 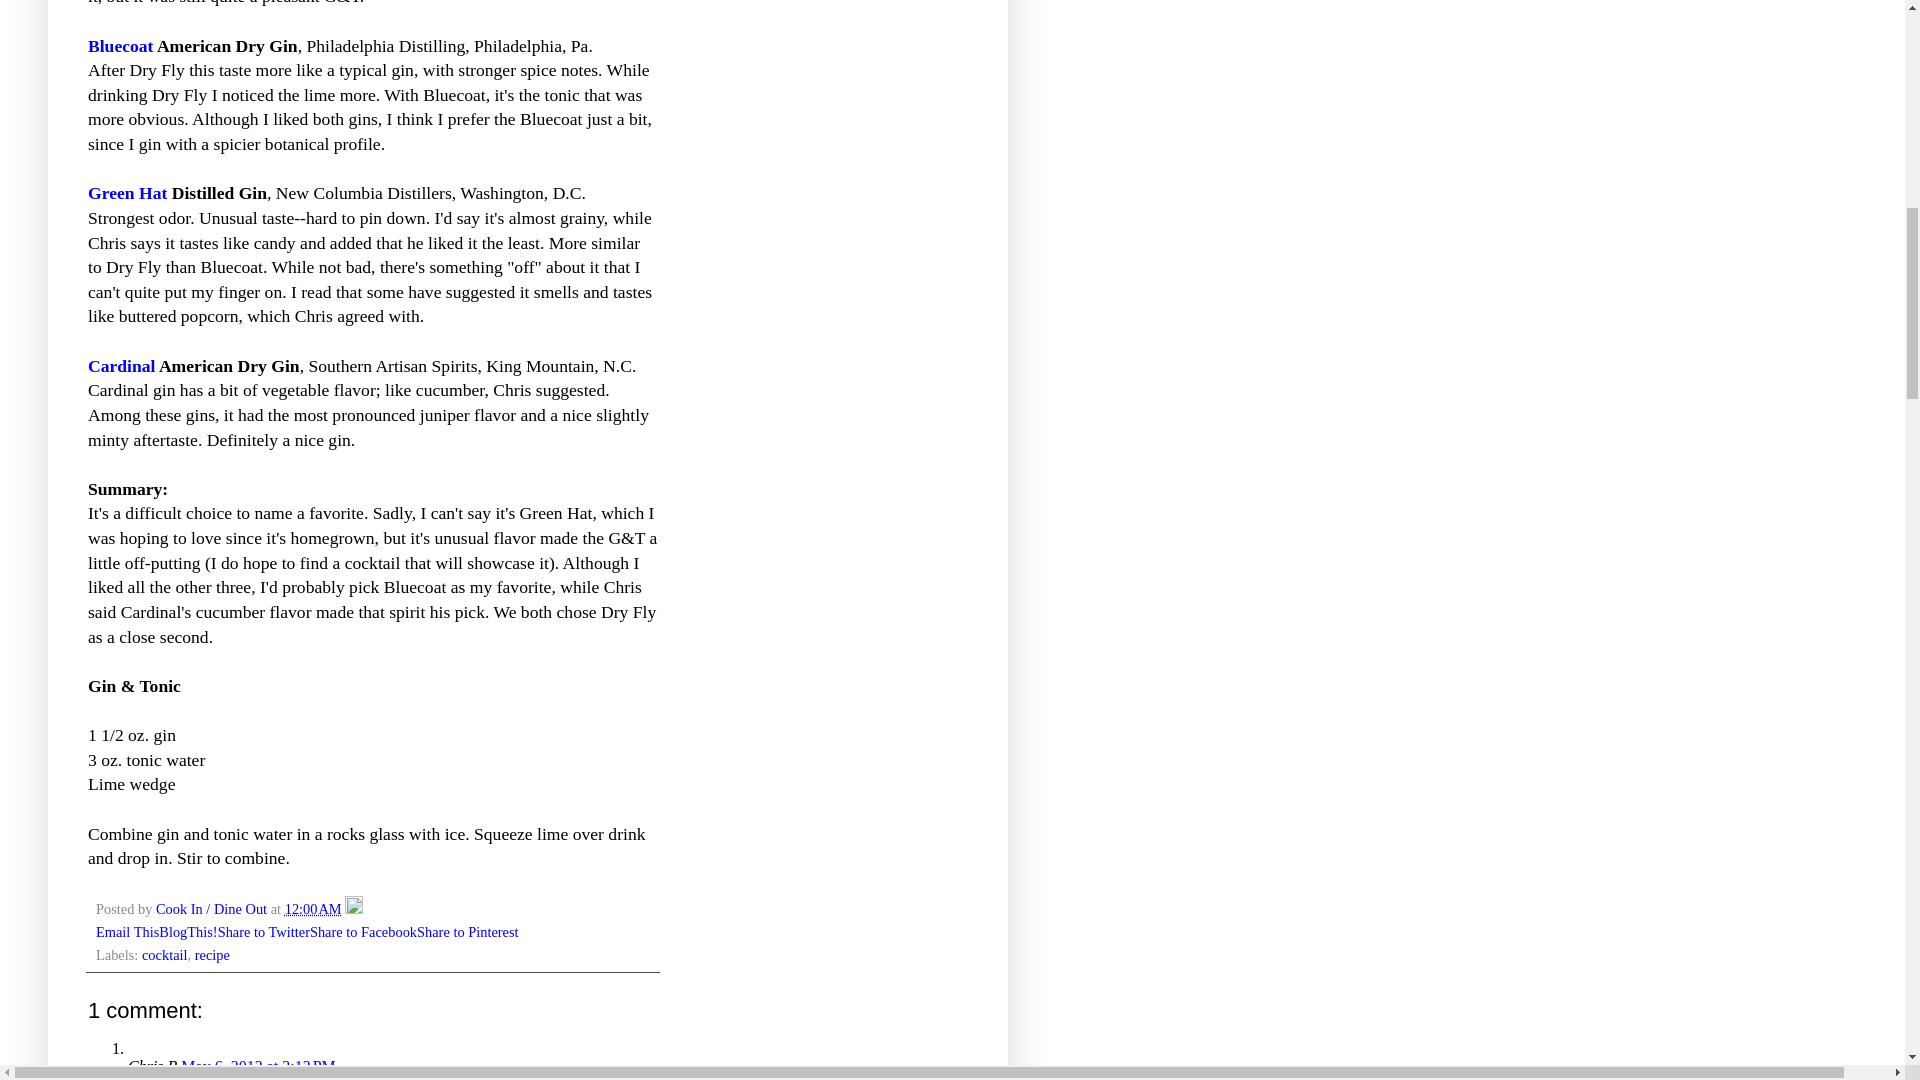 What do you see at coordinates (354, 908) in the screenshot?
I see `Edit Post` at bounding box center [354, 908].